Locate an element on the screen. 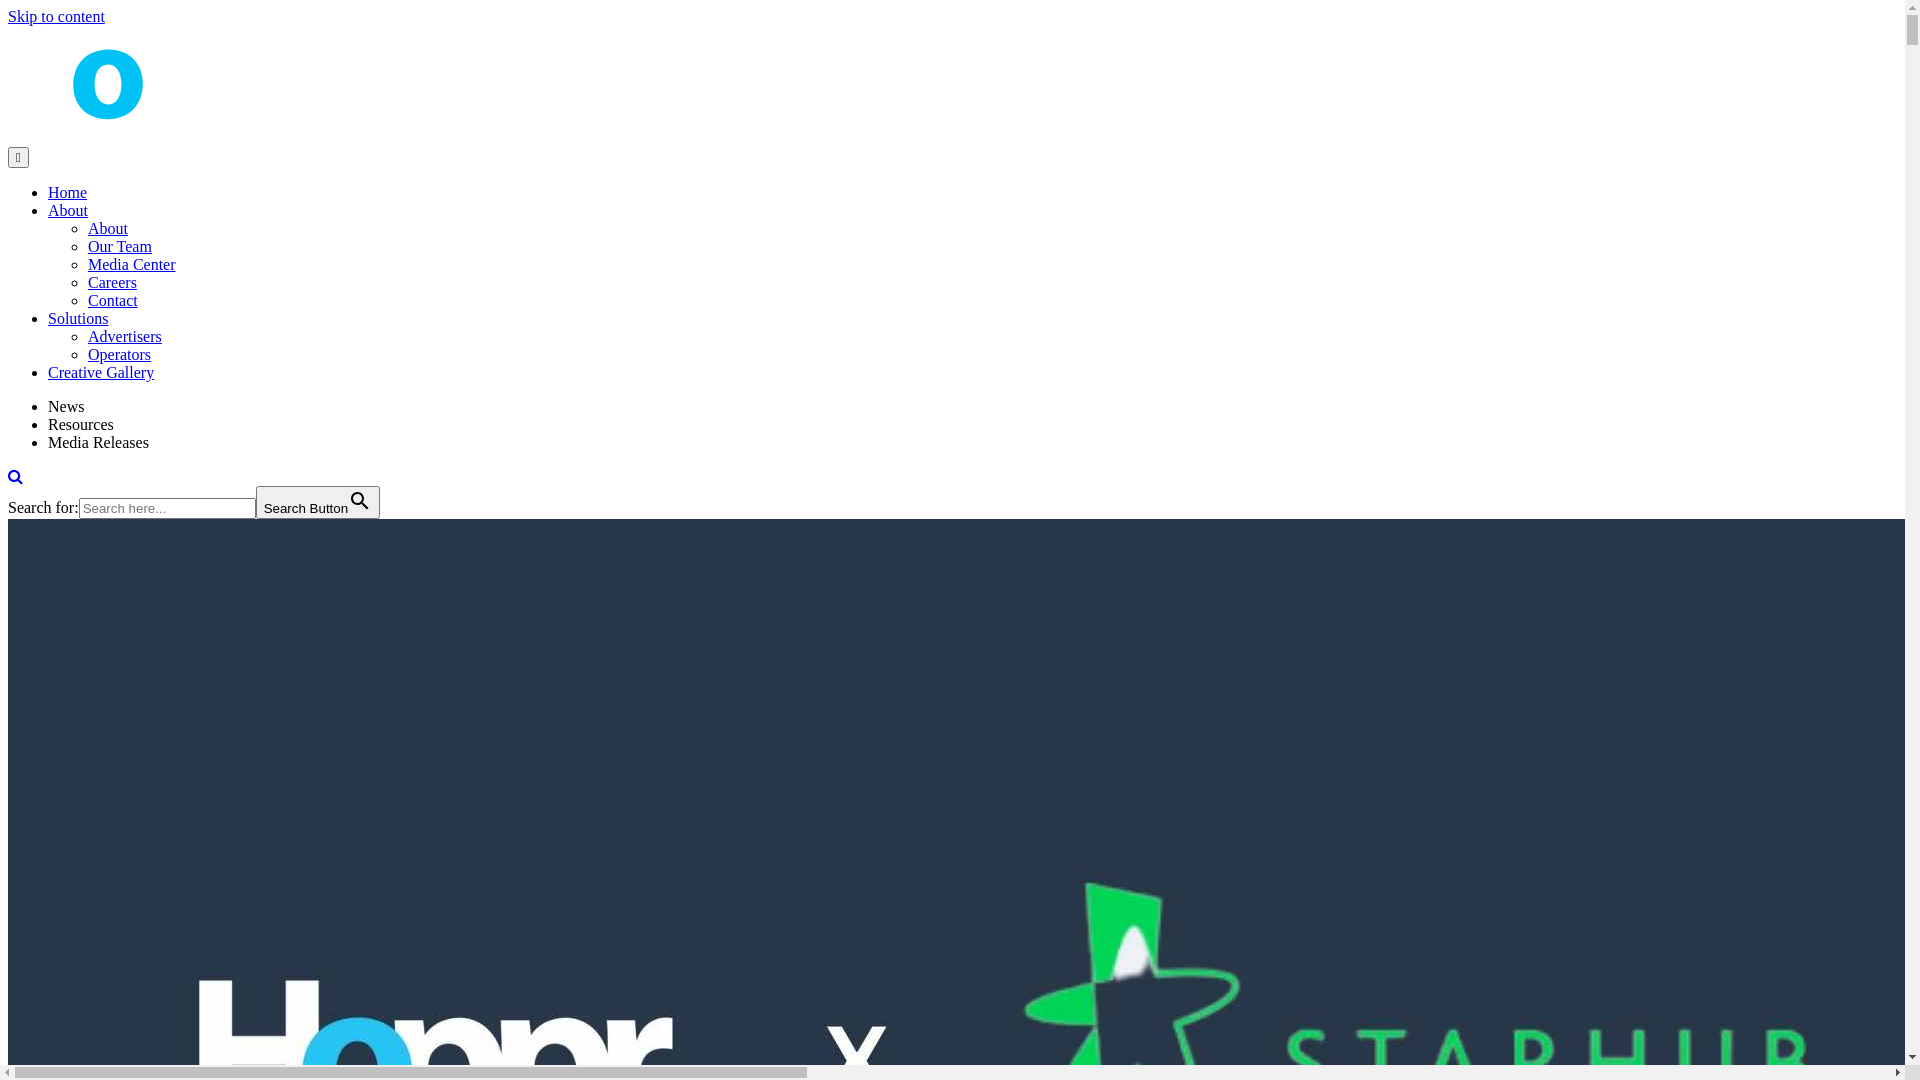 This screenshot has height=1080, width=1920. About is located at coordinates (108, 228).